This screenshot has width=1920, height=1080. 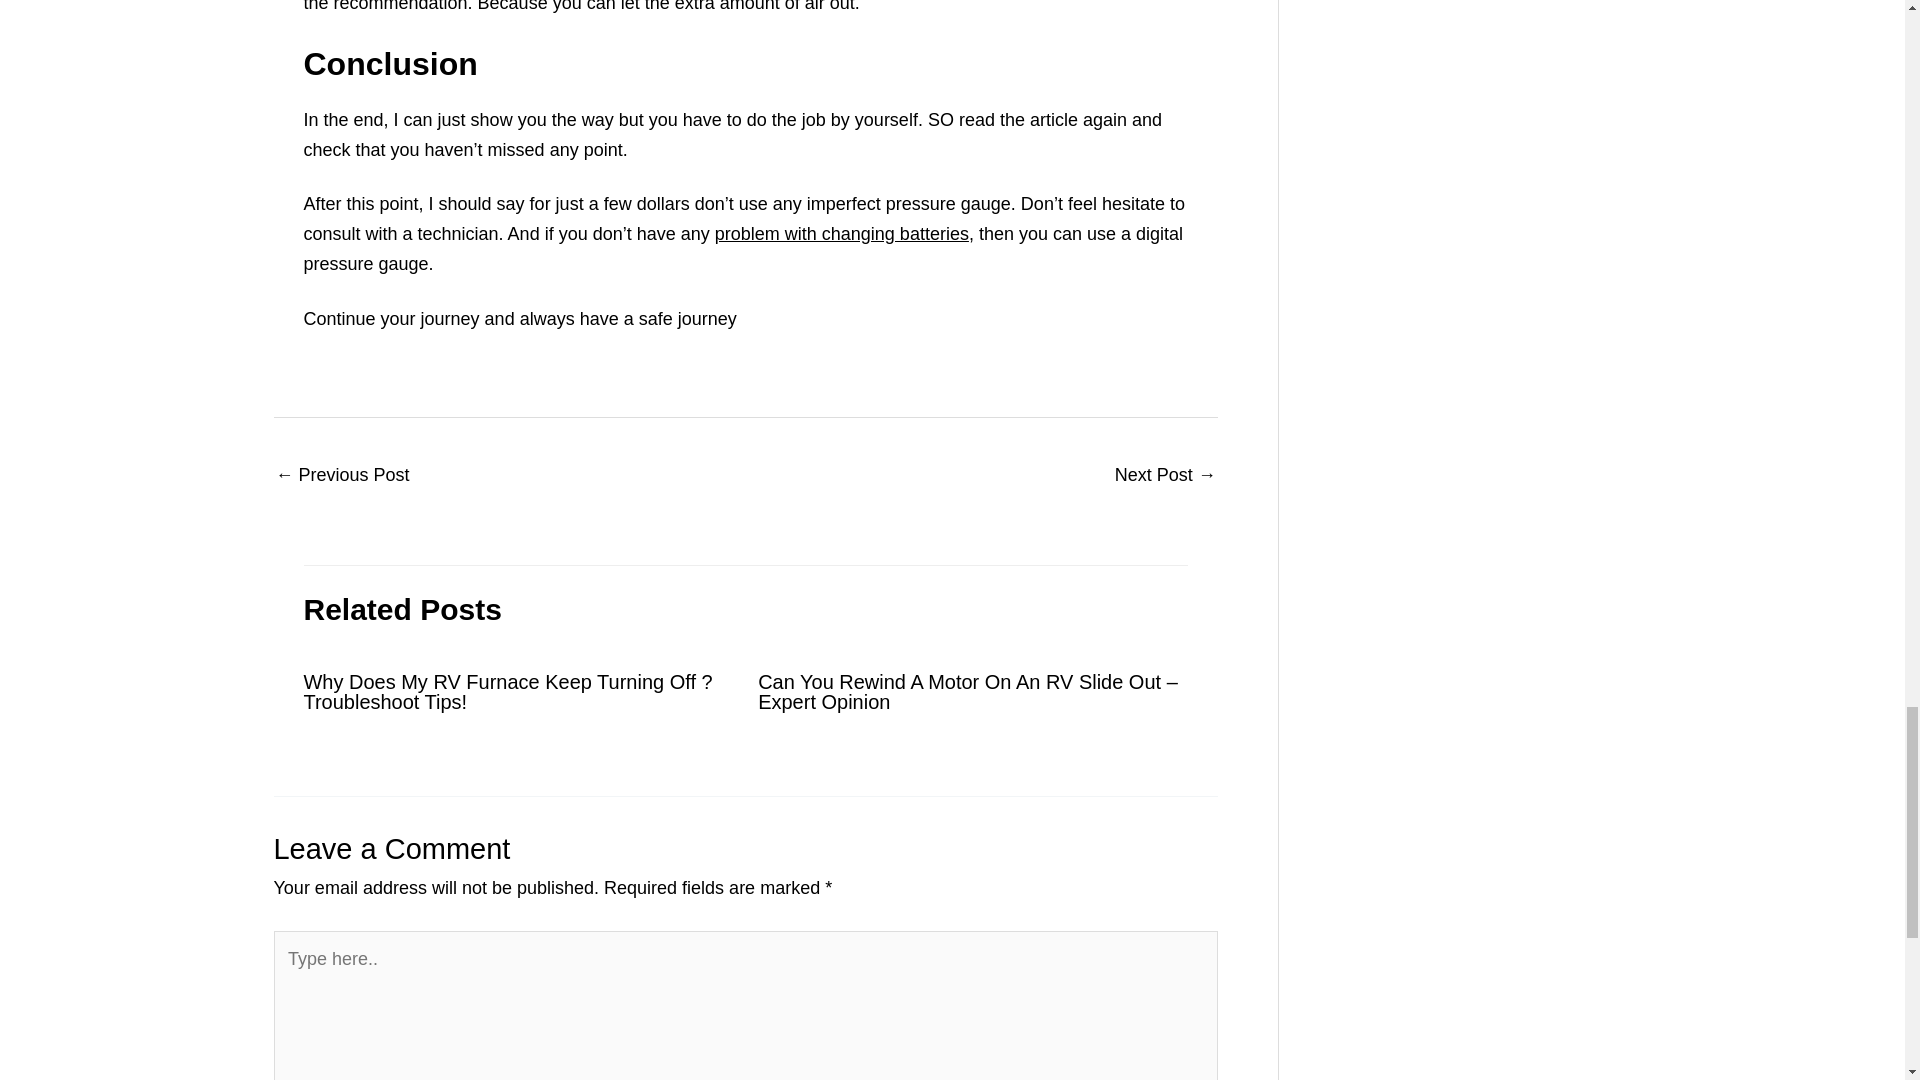 What do you see at coordinates (508, 691) in the screenshot?
I see `Why Does My RV Furnace Keep Turning Off ? Troubleshoot Tips!` at bounding box center [508, 691].